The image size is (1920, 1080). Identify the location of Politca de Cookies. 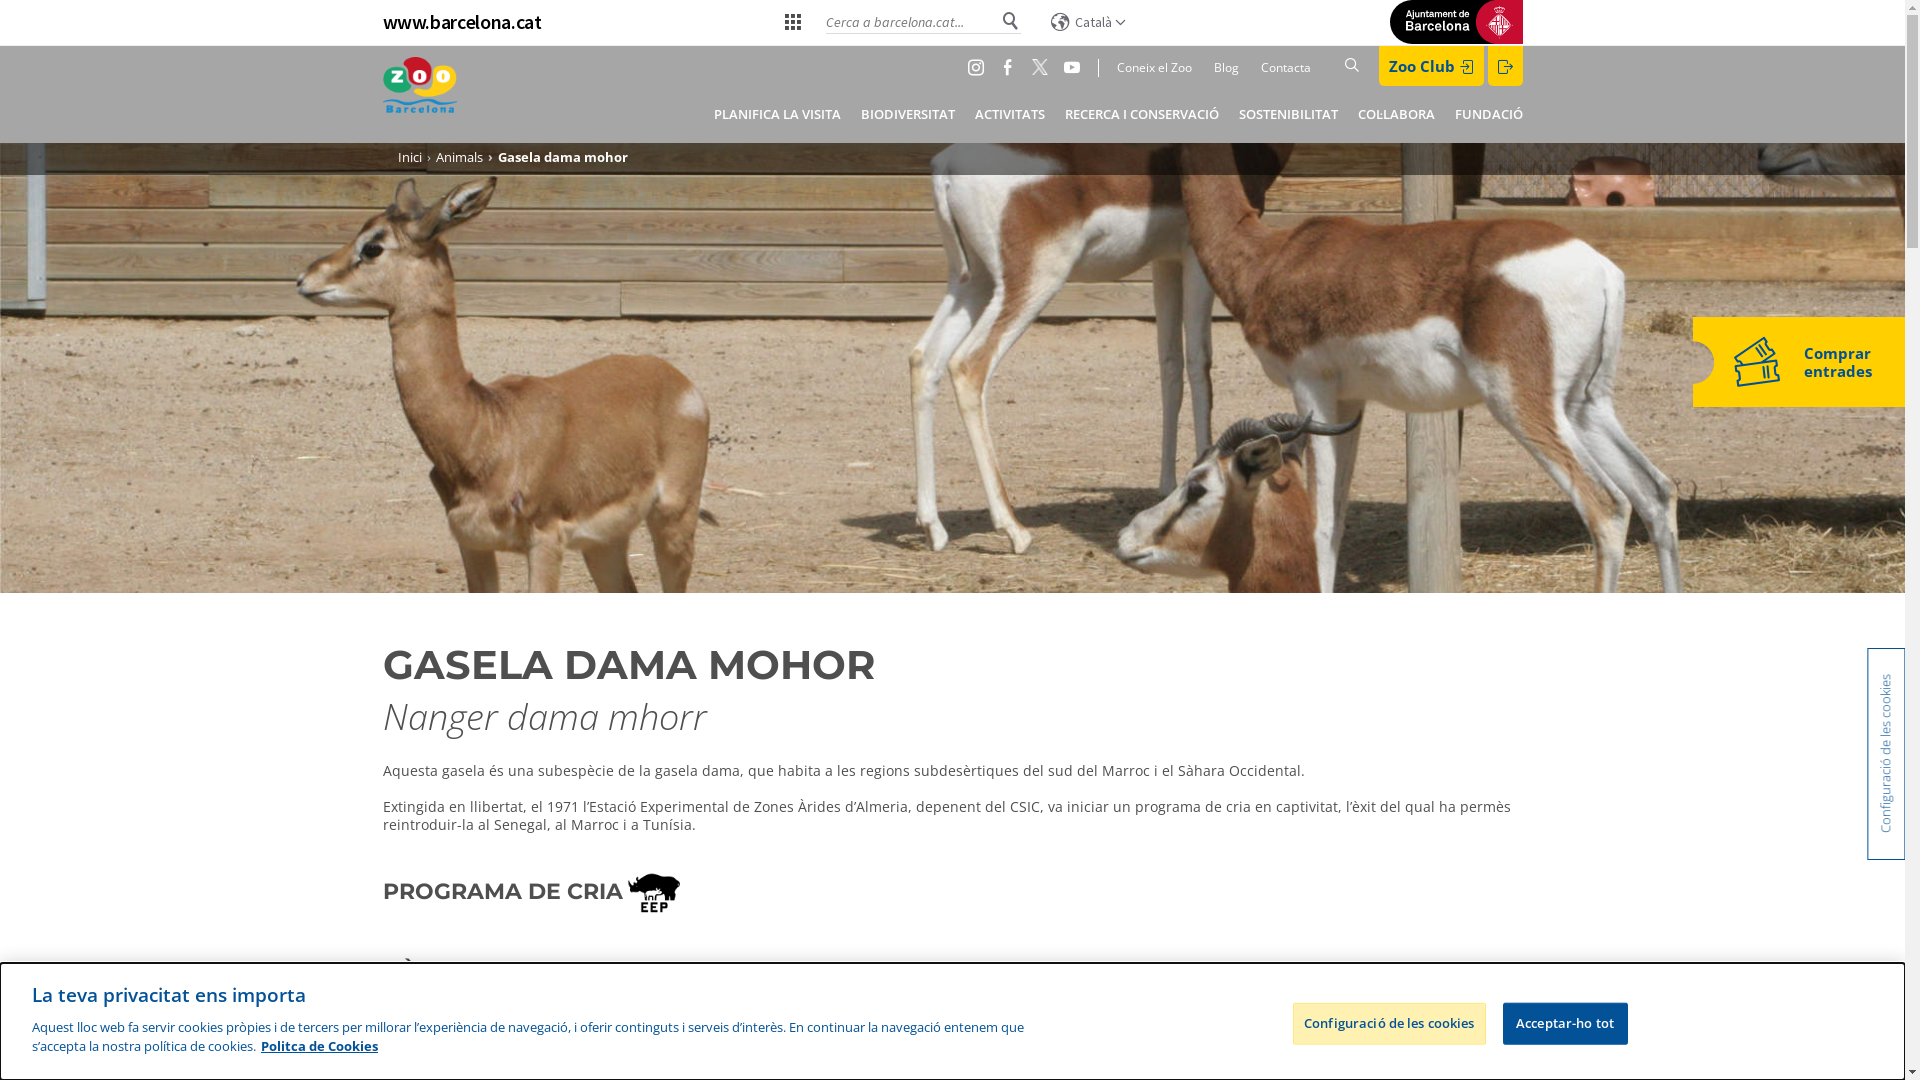
(320, 1046).